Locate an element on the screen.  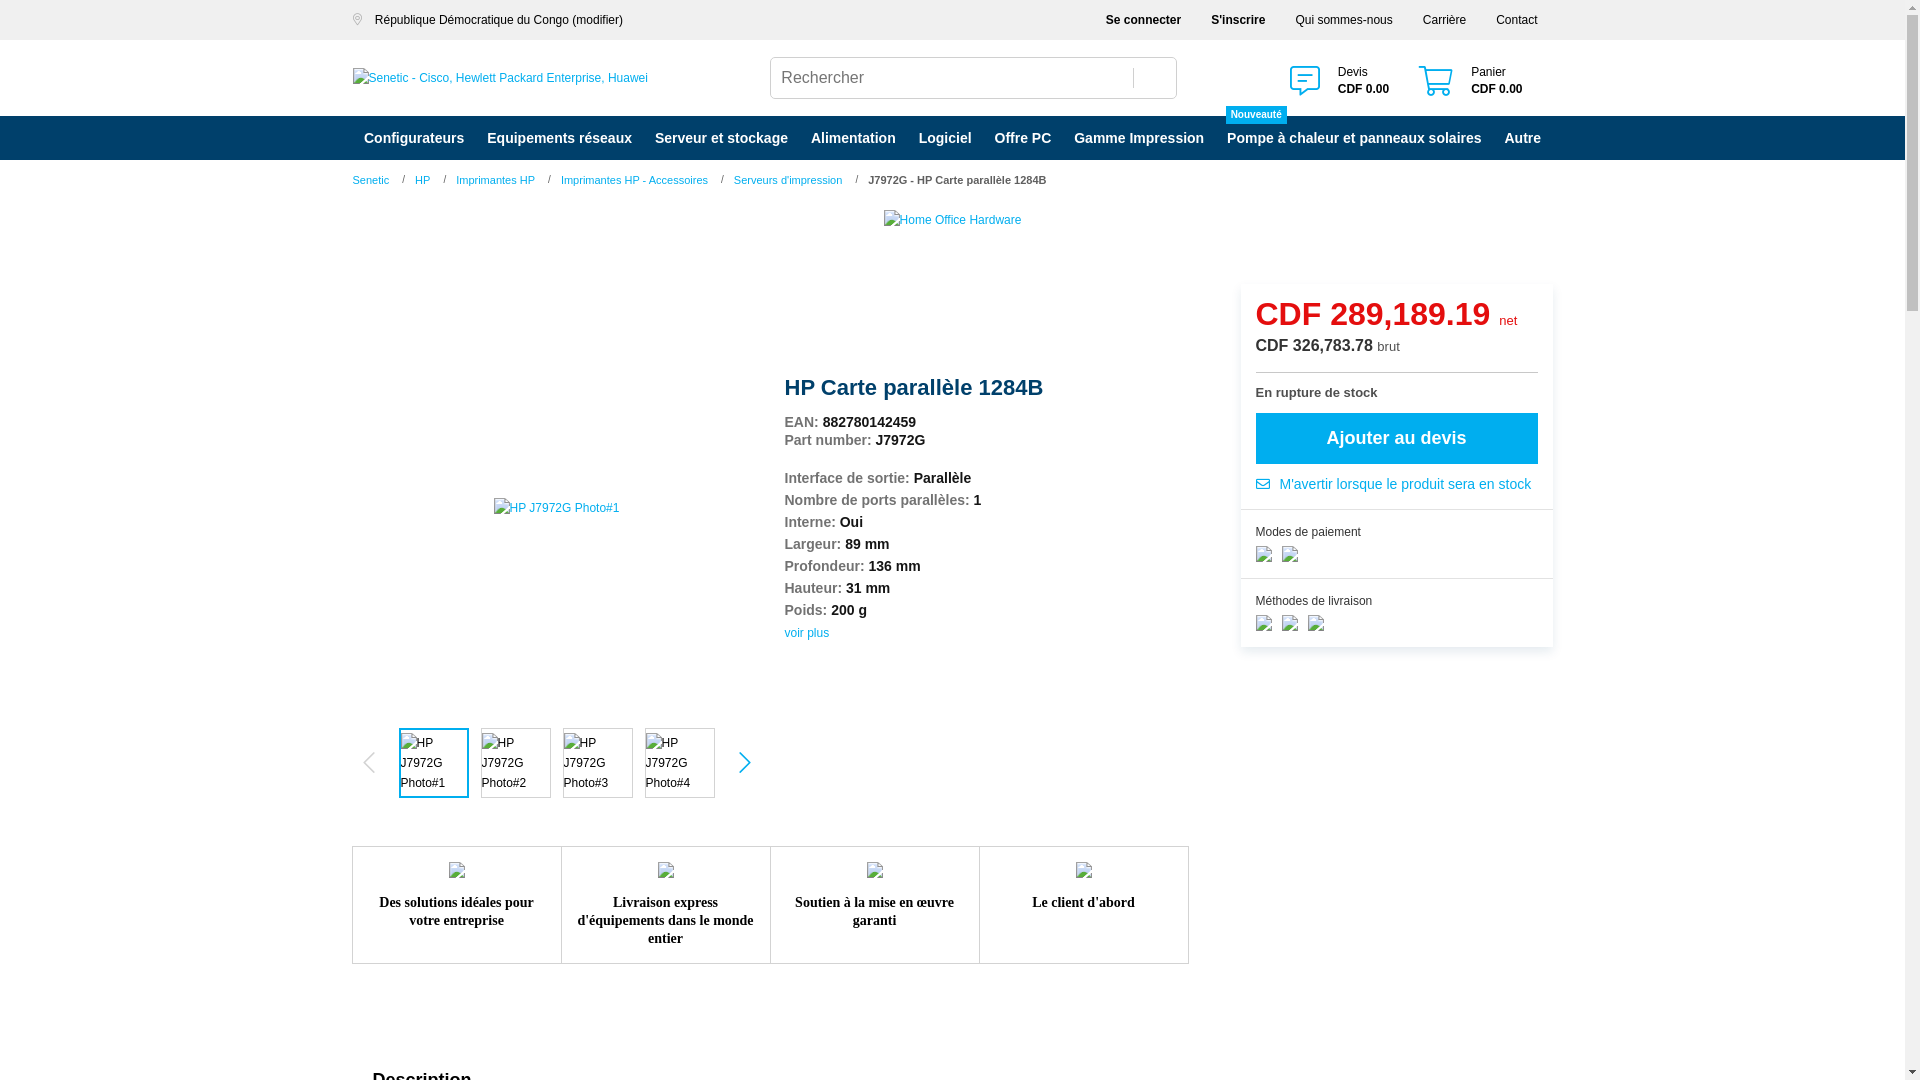
Imprimantes HP - Accessoires is located at coordinates (634, 180).